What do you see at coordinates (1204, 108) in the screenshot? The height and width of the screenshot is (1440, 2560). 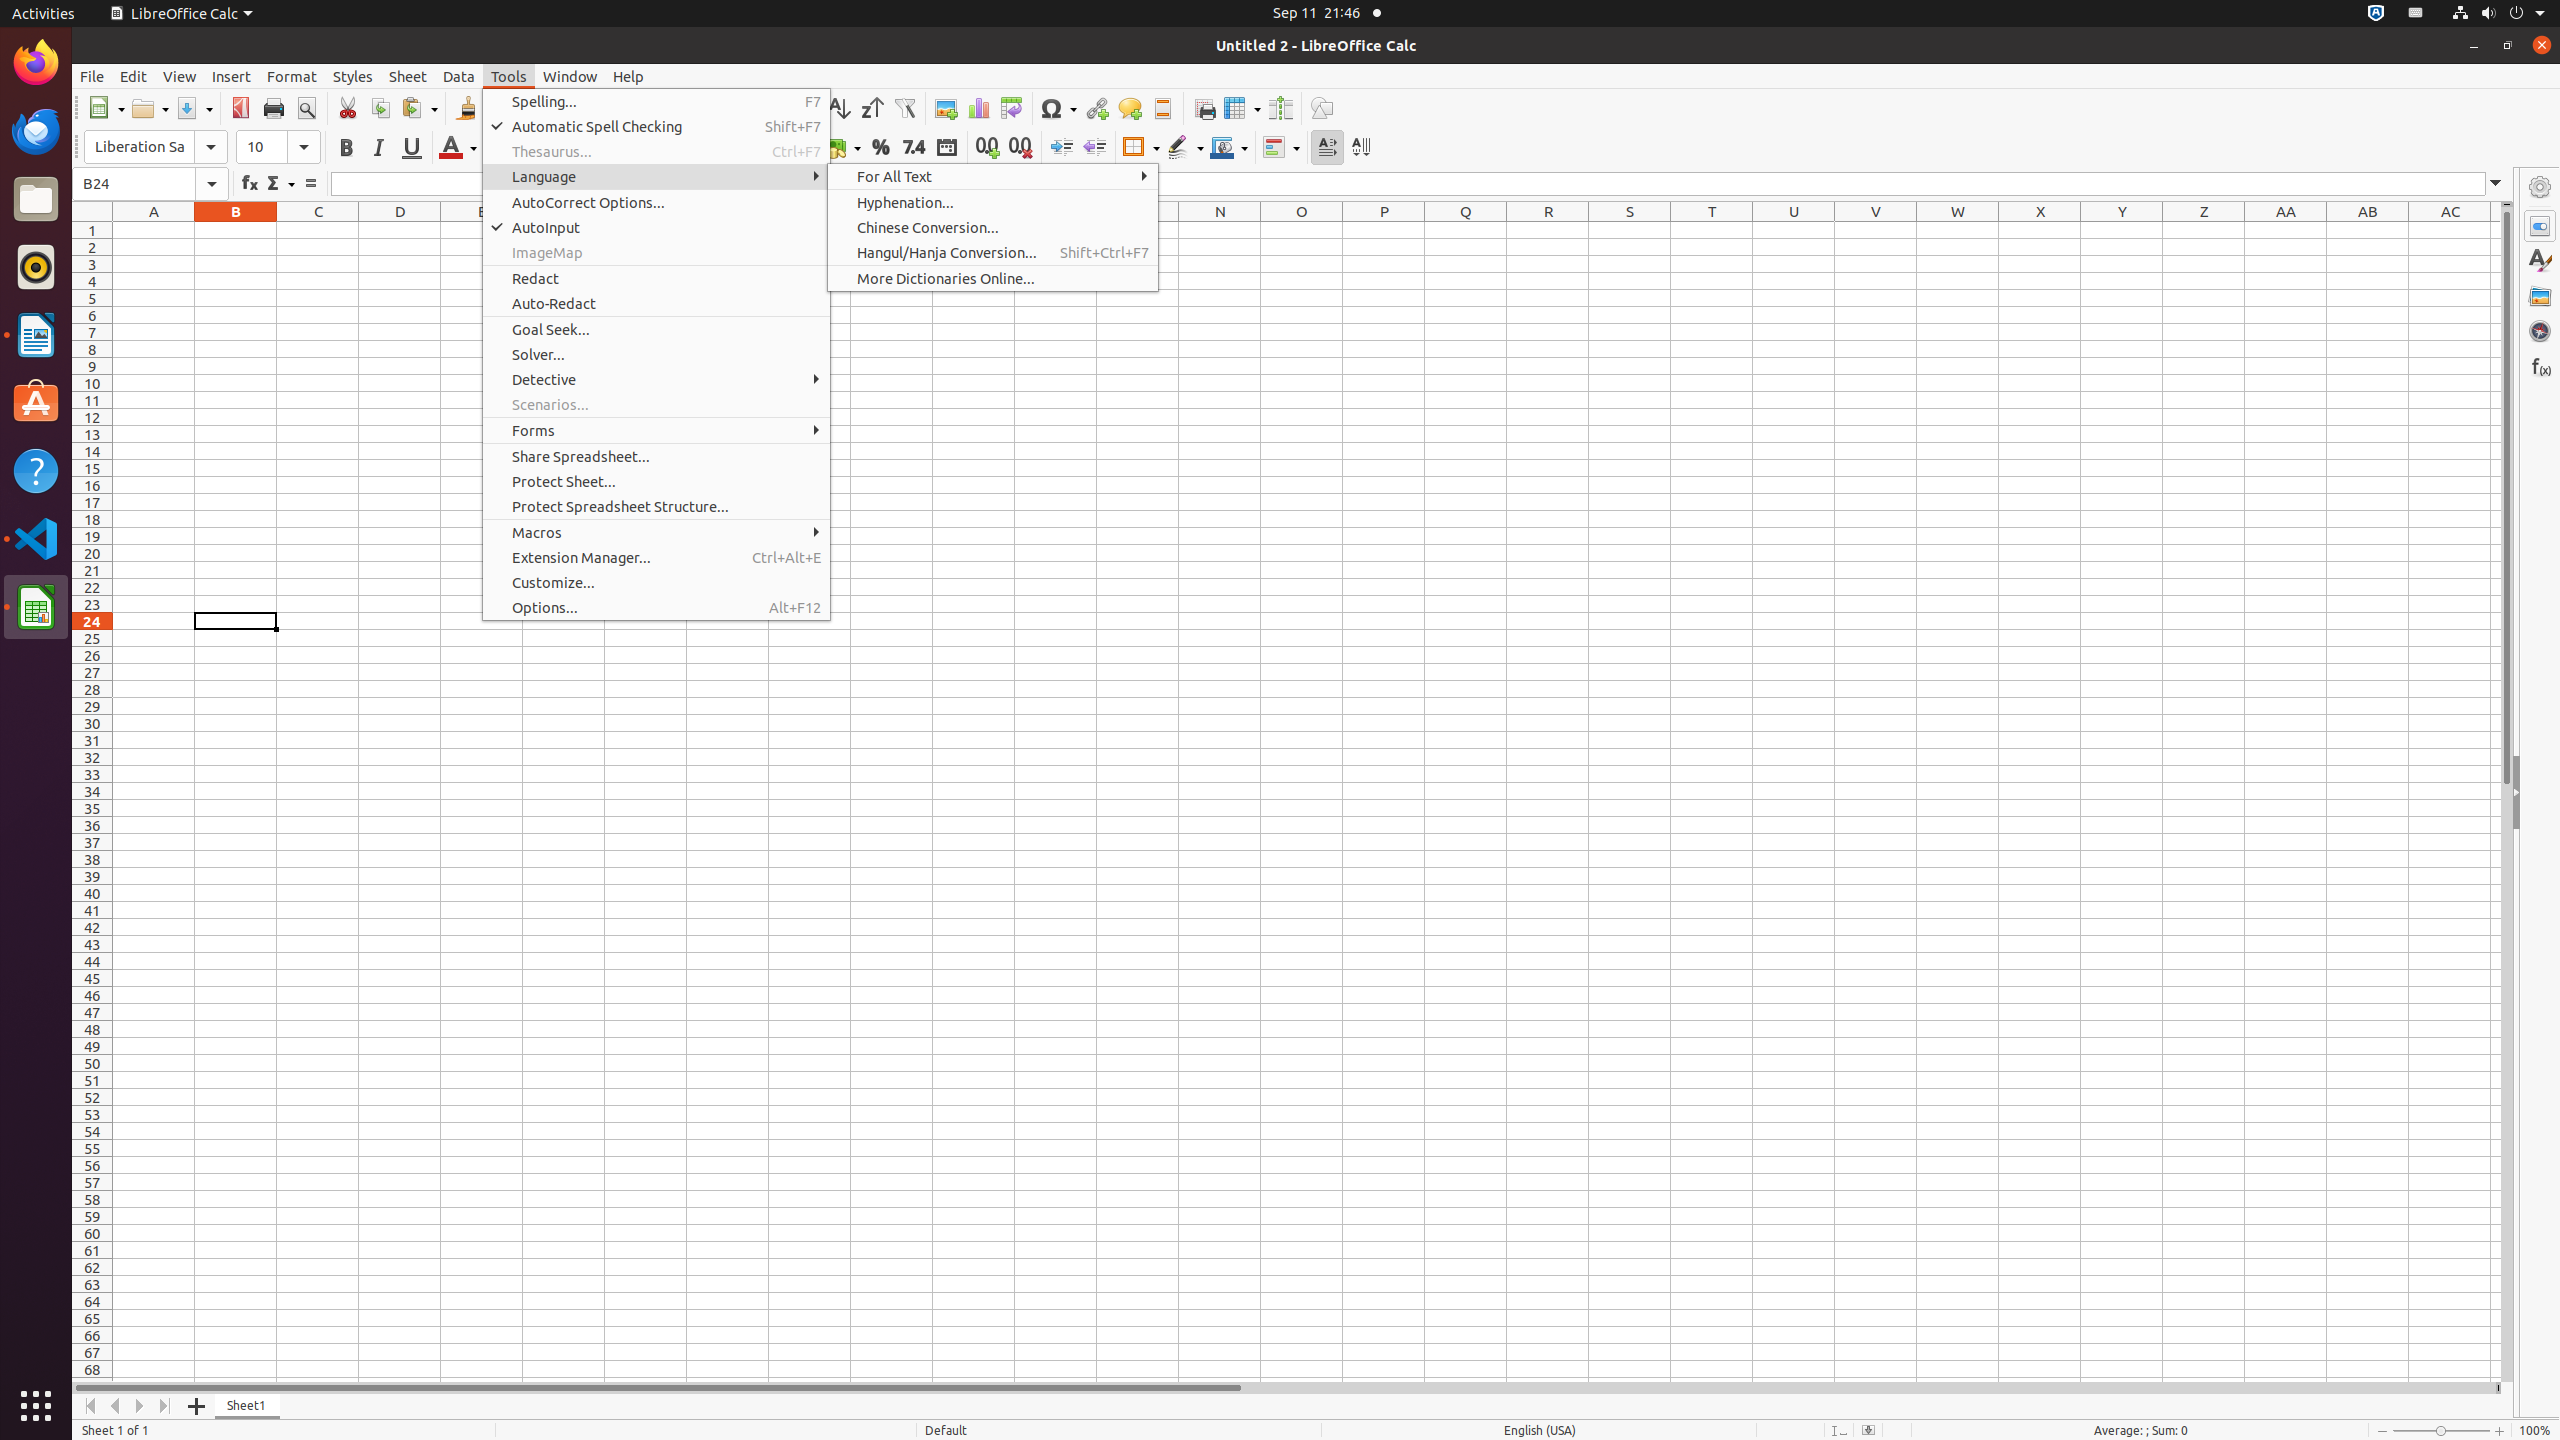 I see `Print Area` at bounding box center [1204, 108].